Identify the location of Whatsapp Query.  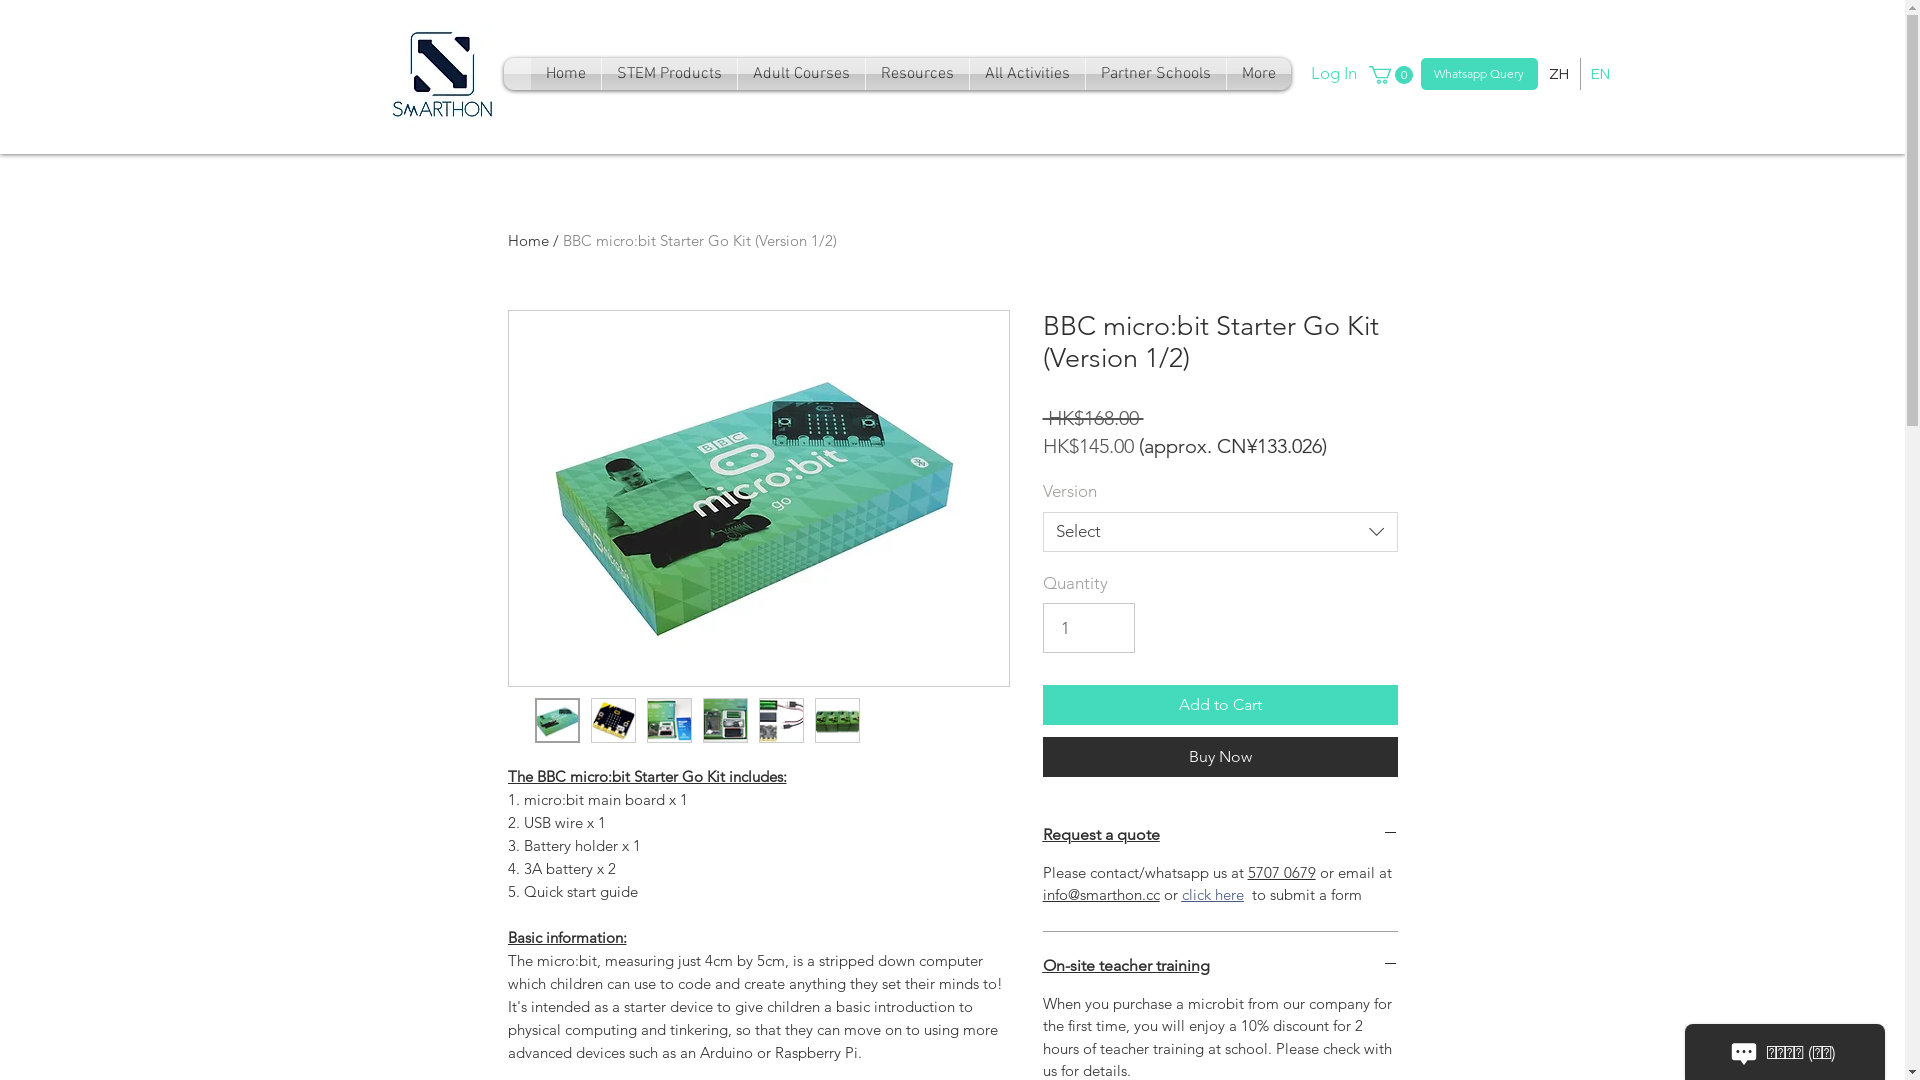
(1478, 74).